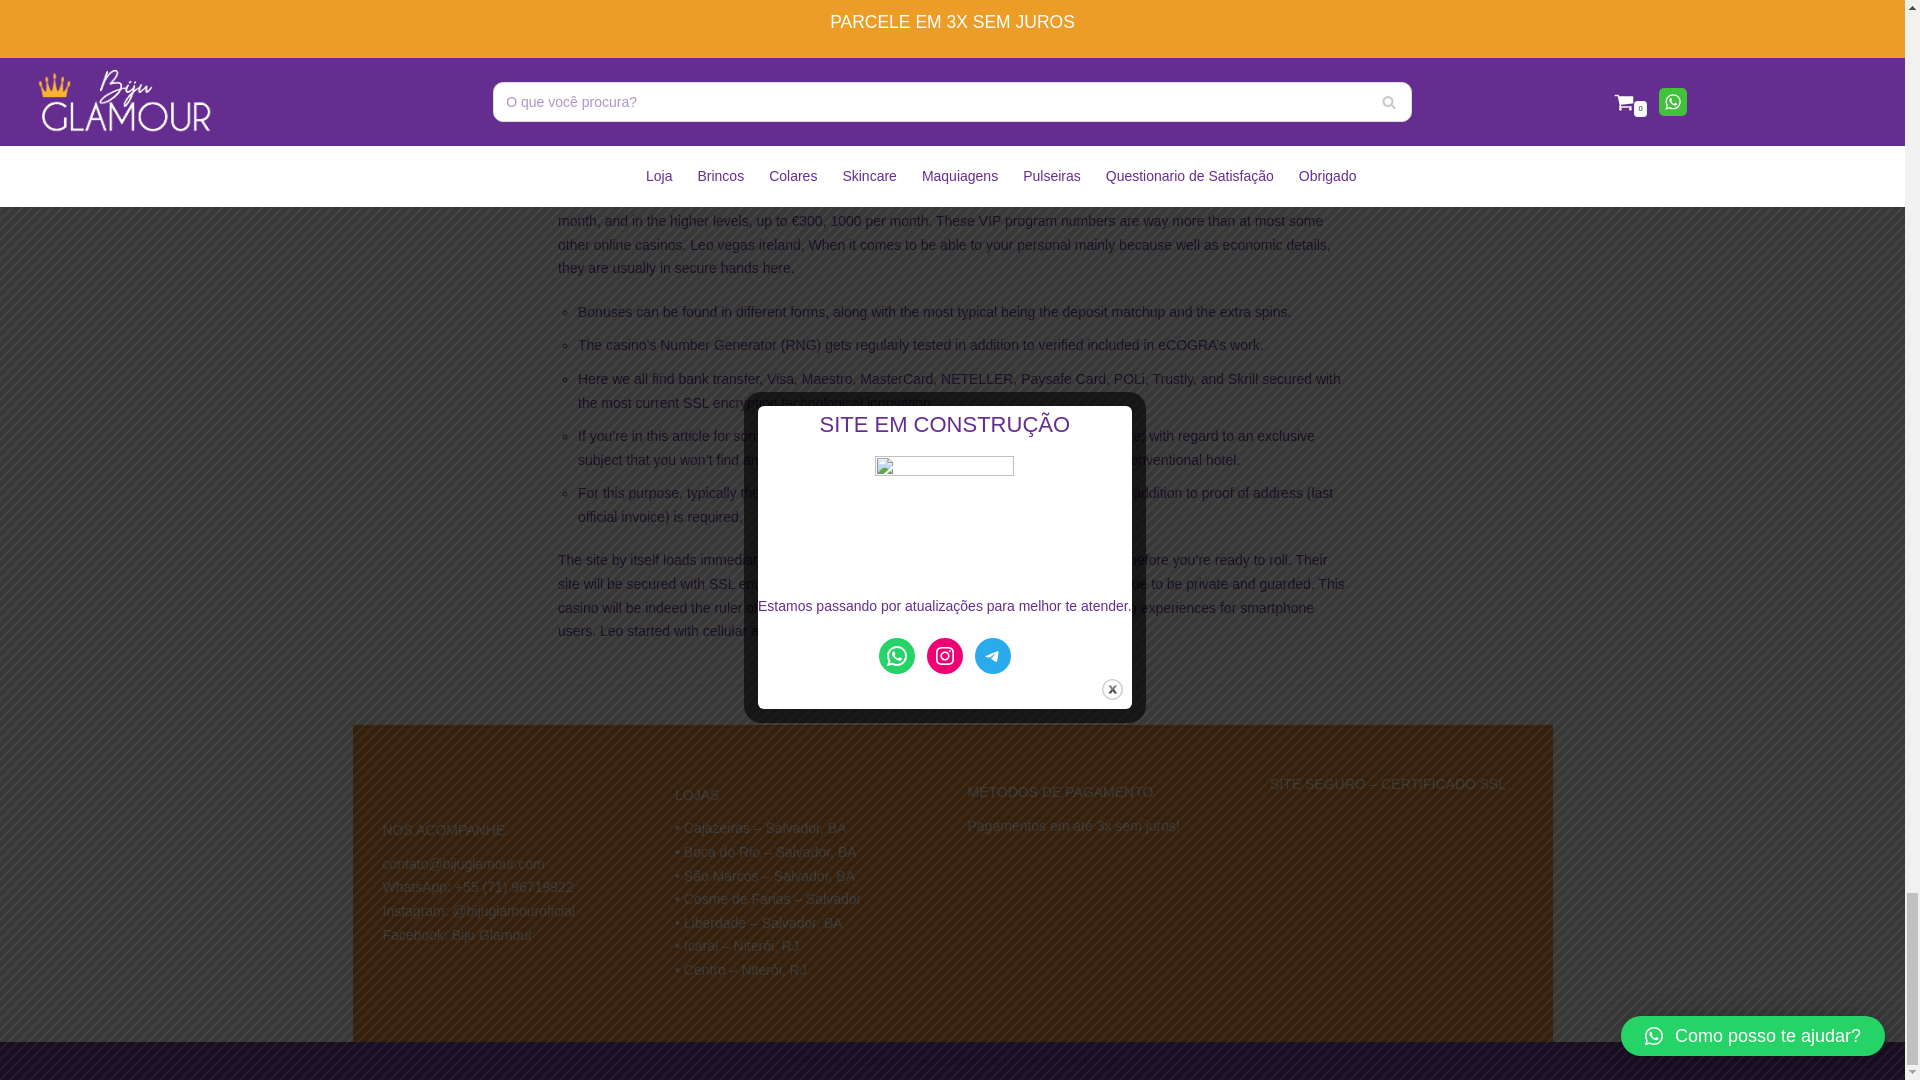  What do you see at coordinates (1390, 856) in the screenshot?
I see `Site Seguro - Certificado SSL` at bounding box center [1390, 856].